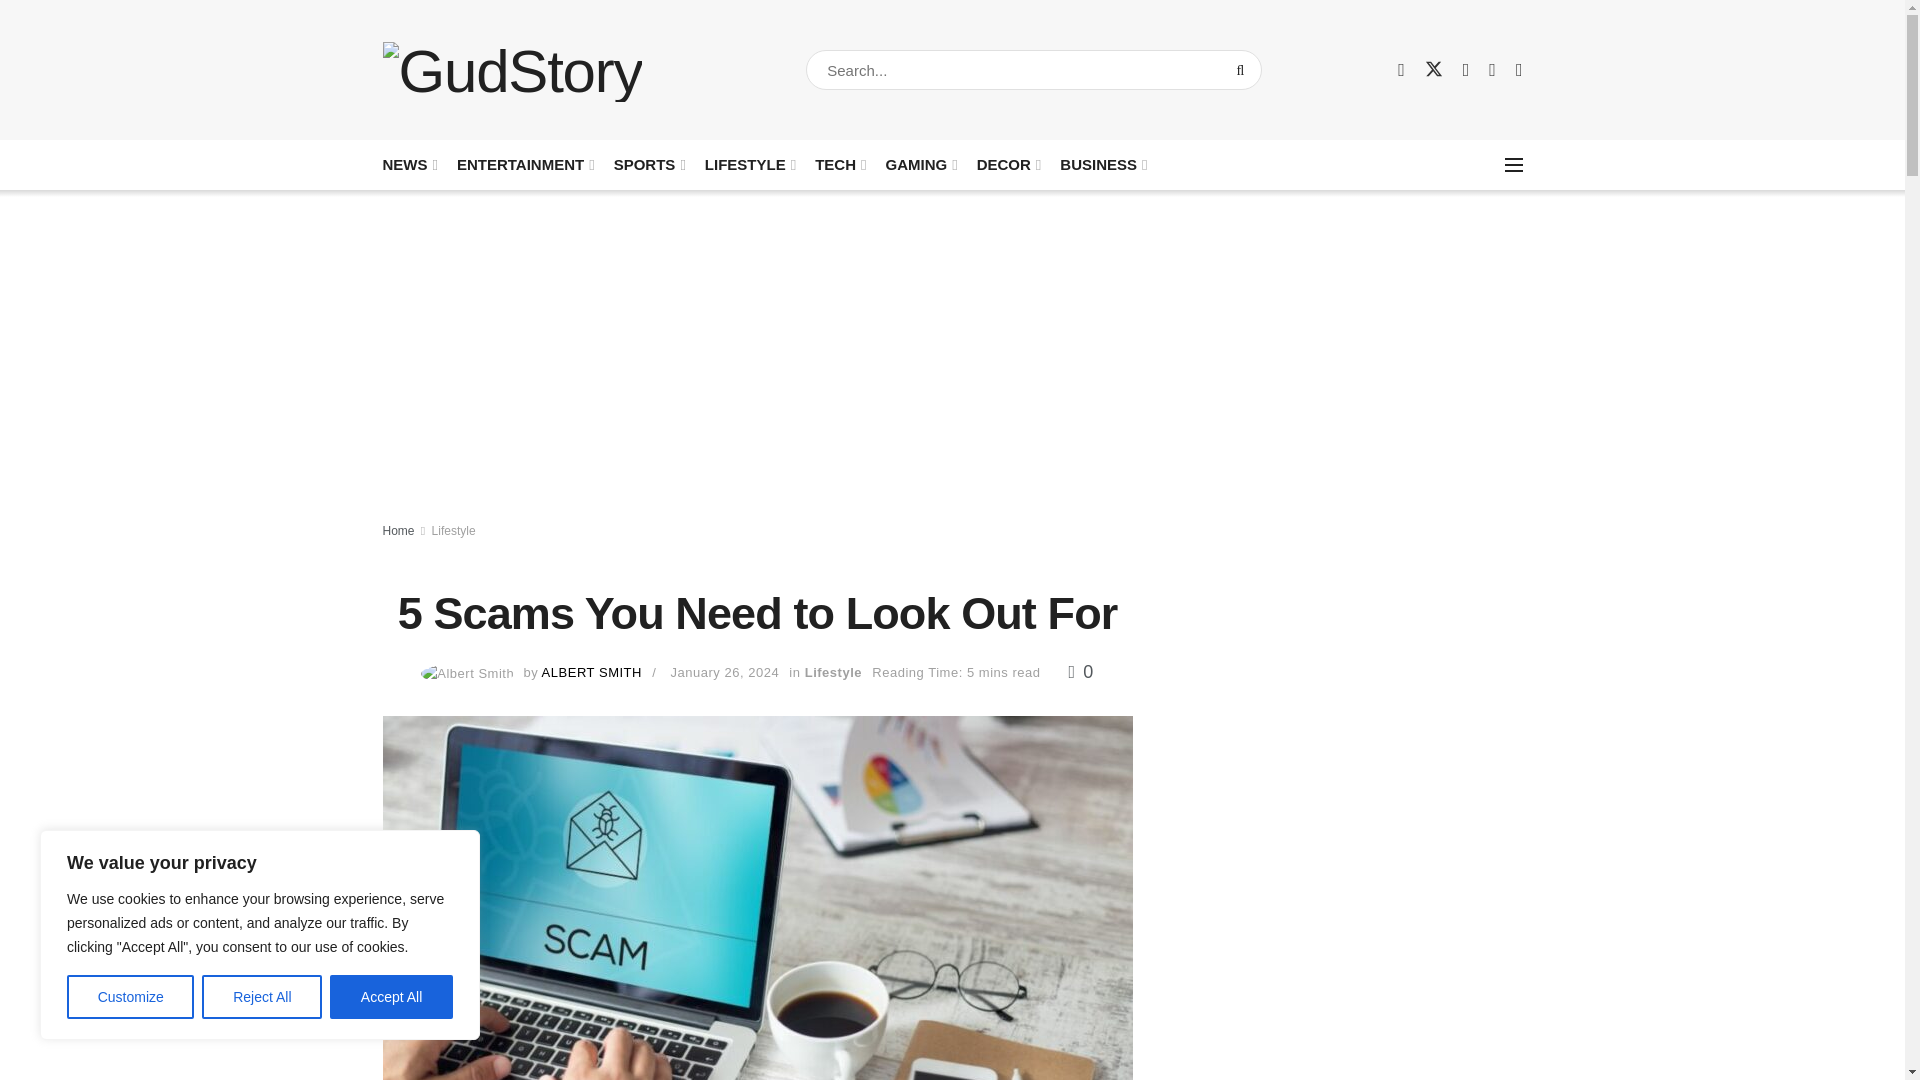  Describe the element at coordinates (130, 997) in the screenshot. I see `Customize` at that location.